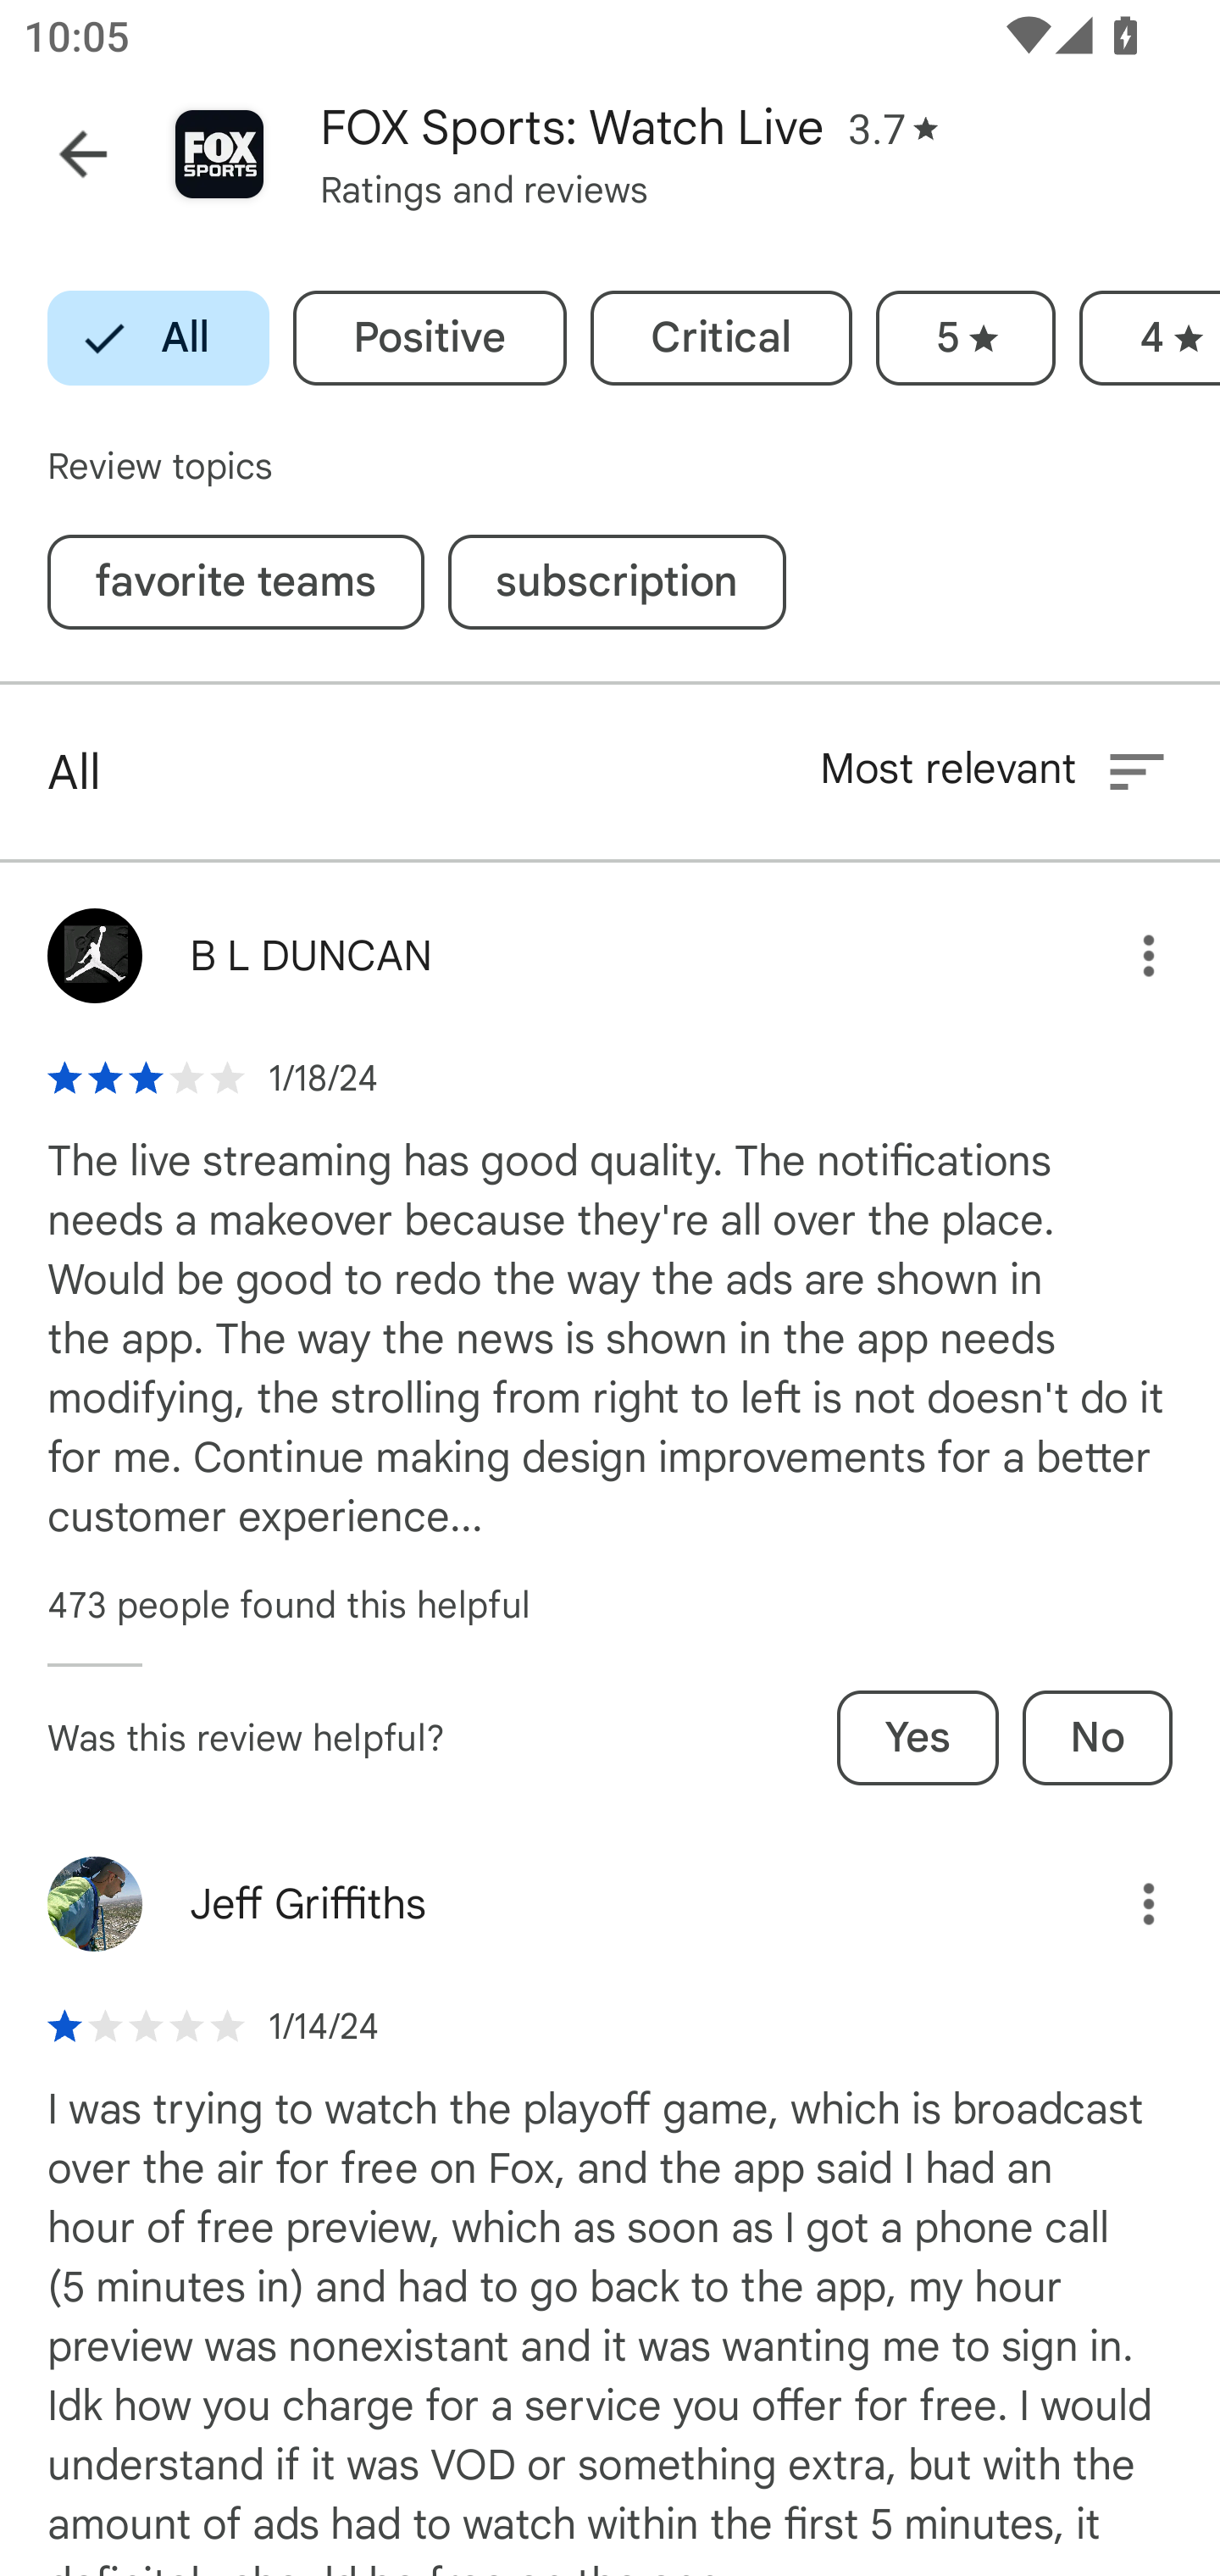 The image size is (1220, 2576). Describe the element at coordinates (158, 339) in the screenshot. I see `All` at that location.